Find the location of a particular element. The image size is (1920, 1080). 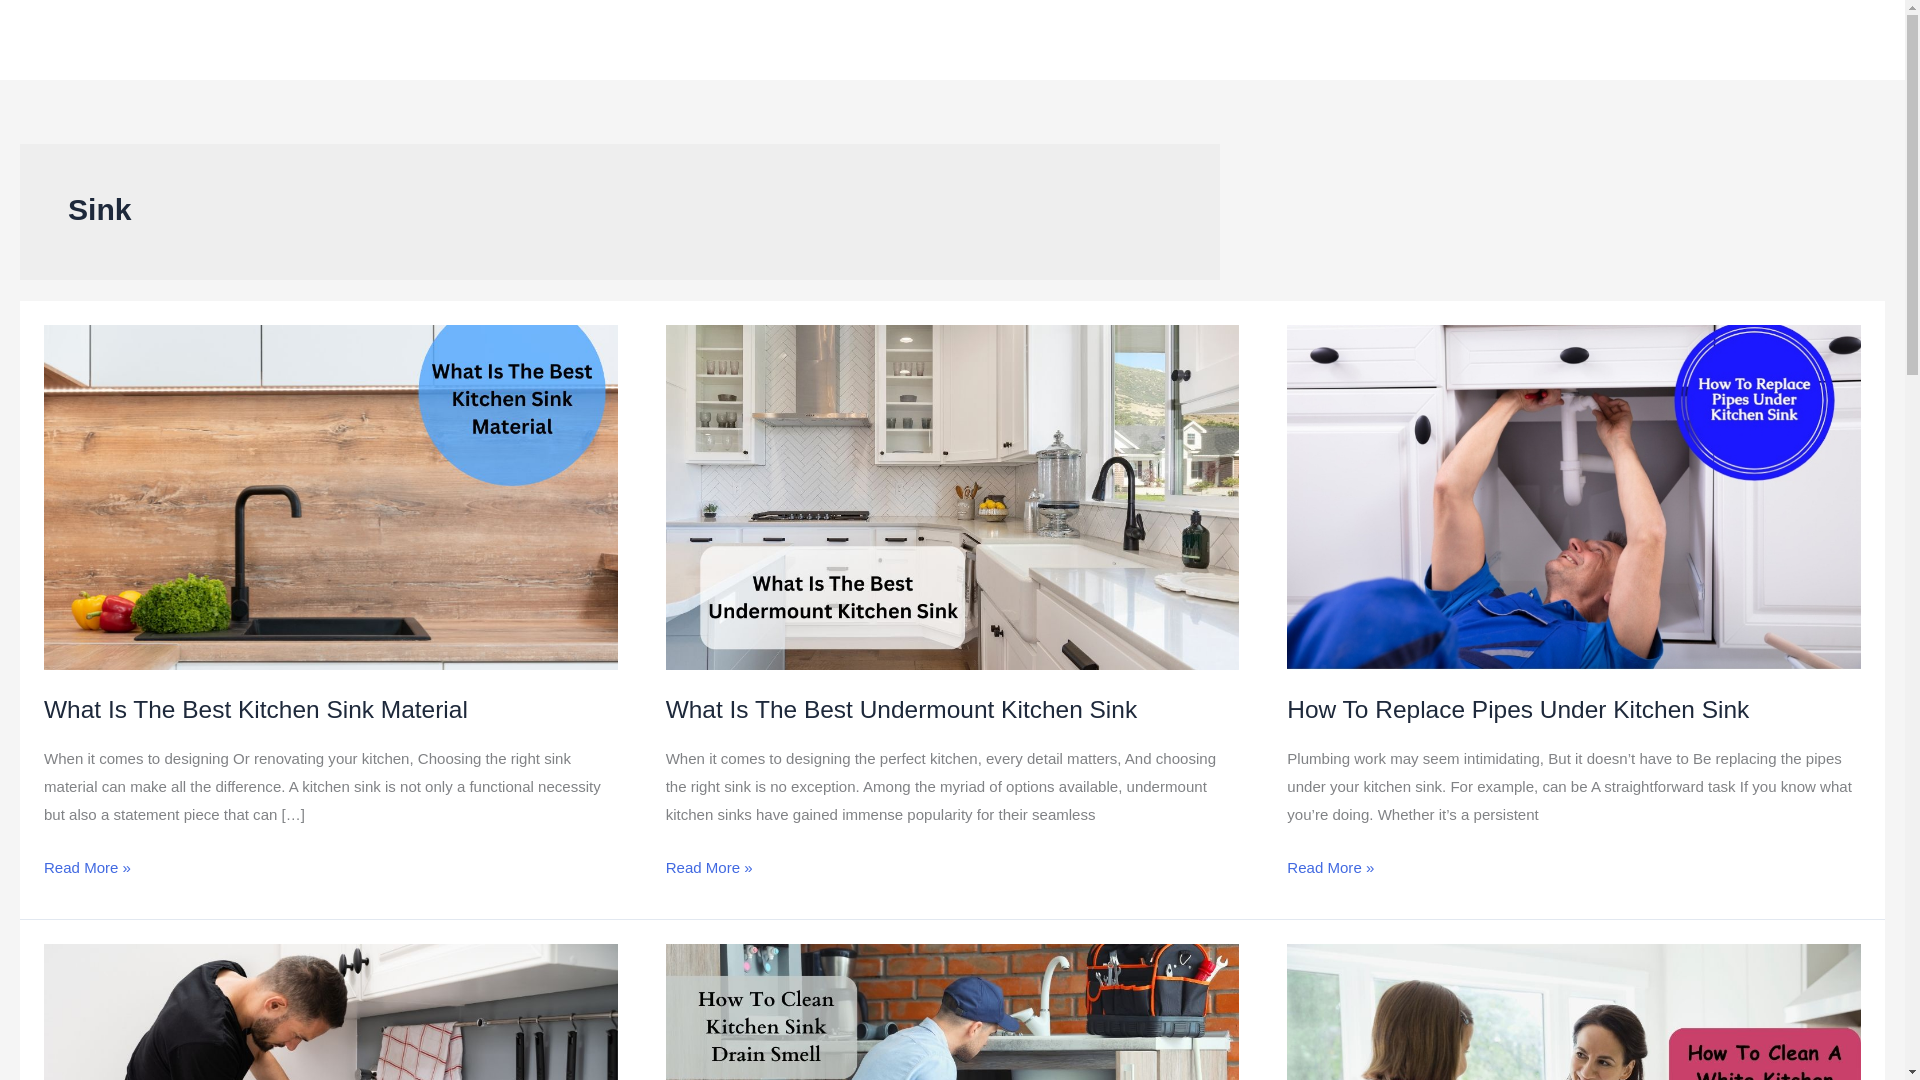

What Is The Best Kitchen Sink Material is located at coordinates (256, 708).